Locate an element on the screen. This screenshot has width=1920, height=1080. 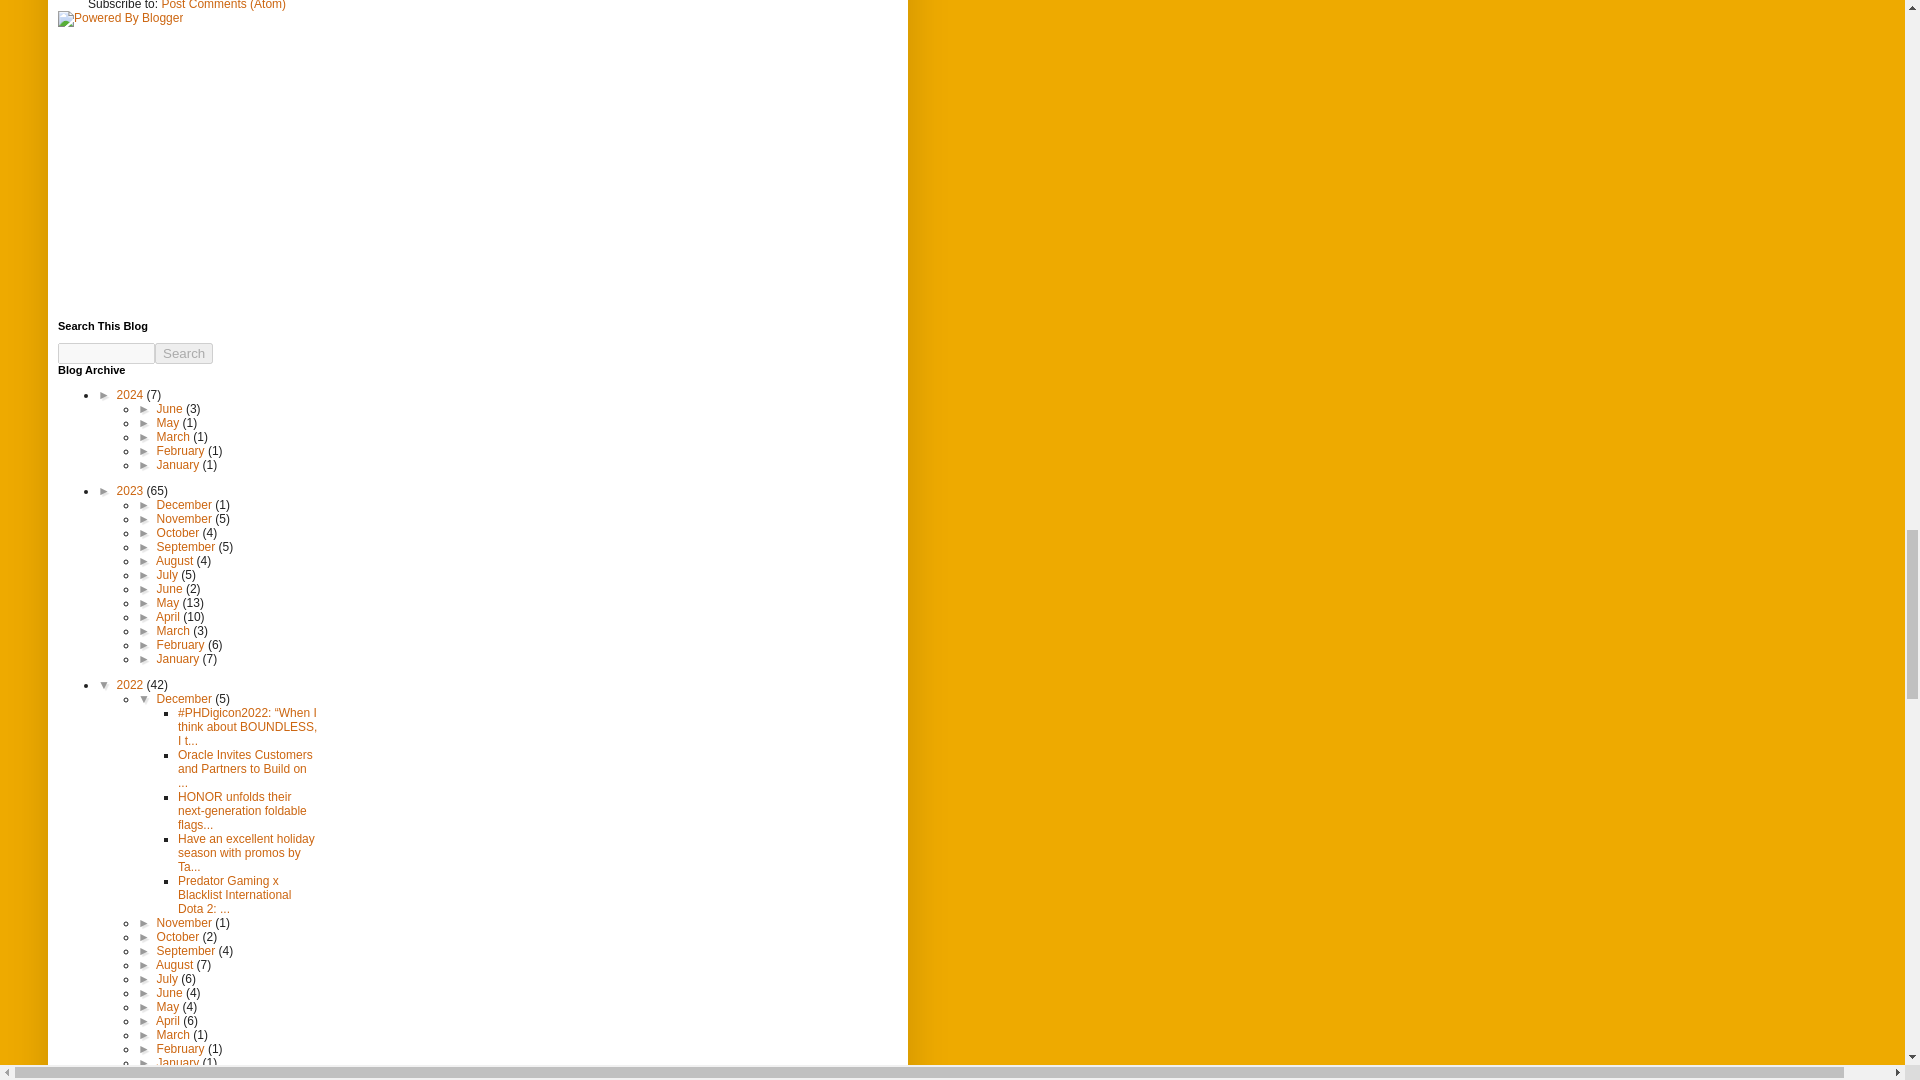
Newer Post is located at coordinates (124, 1).